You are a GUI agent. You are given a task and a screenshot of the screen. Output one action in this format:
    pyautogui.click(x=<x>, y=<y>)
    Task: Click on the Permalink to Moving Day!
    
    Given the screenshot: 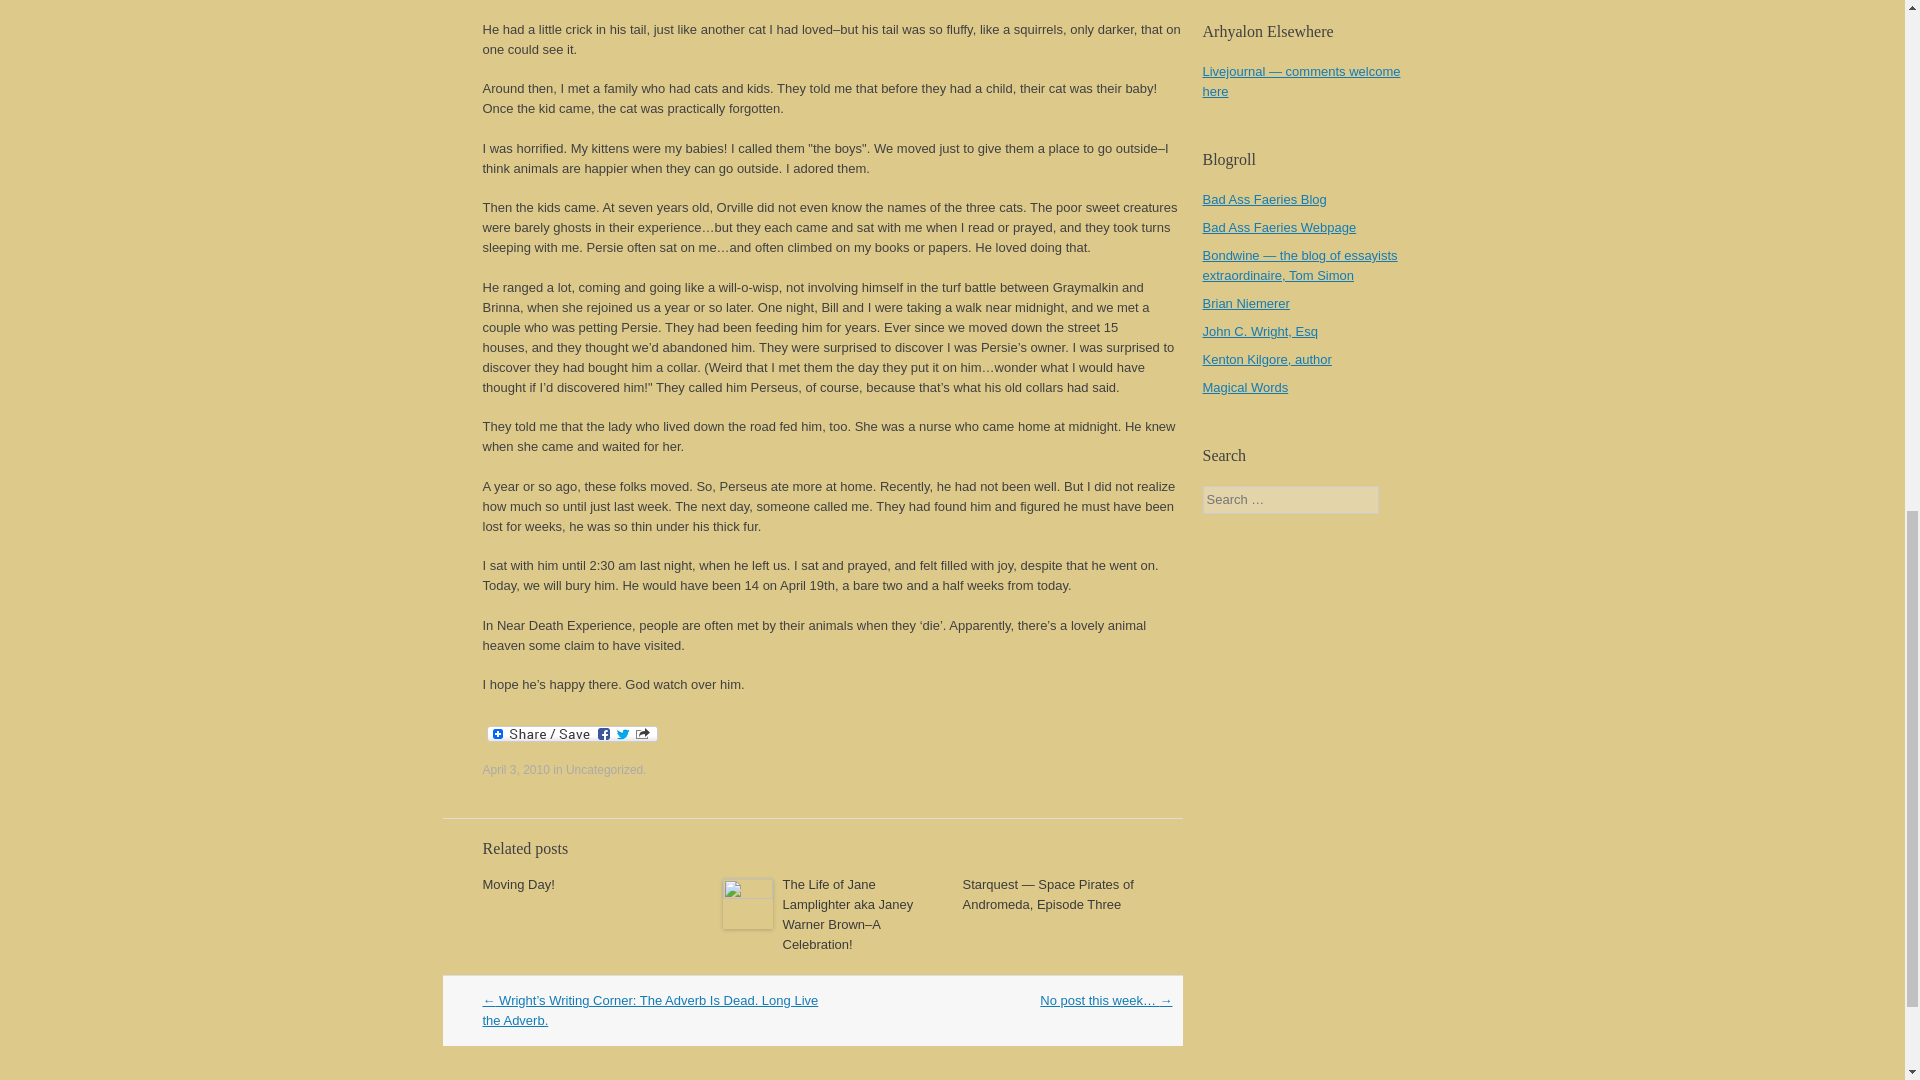 What is the action you would take?
    pyautogui.click(x=518, y=884)
    